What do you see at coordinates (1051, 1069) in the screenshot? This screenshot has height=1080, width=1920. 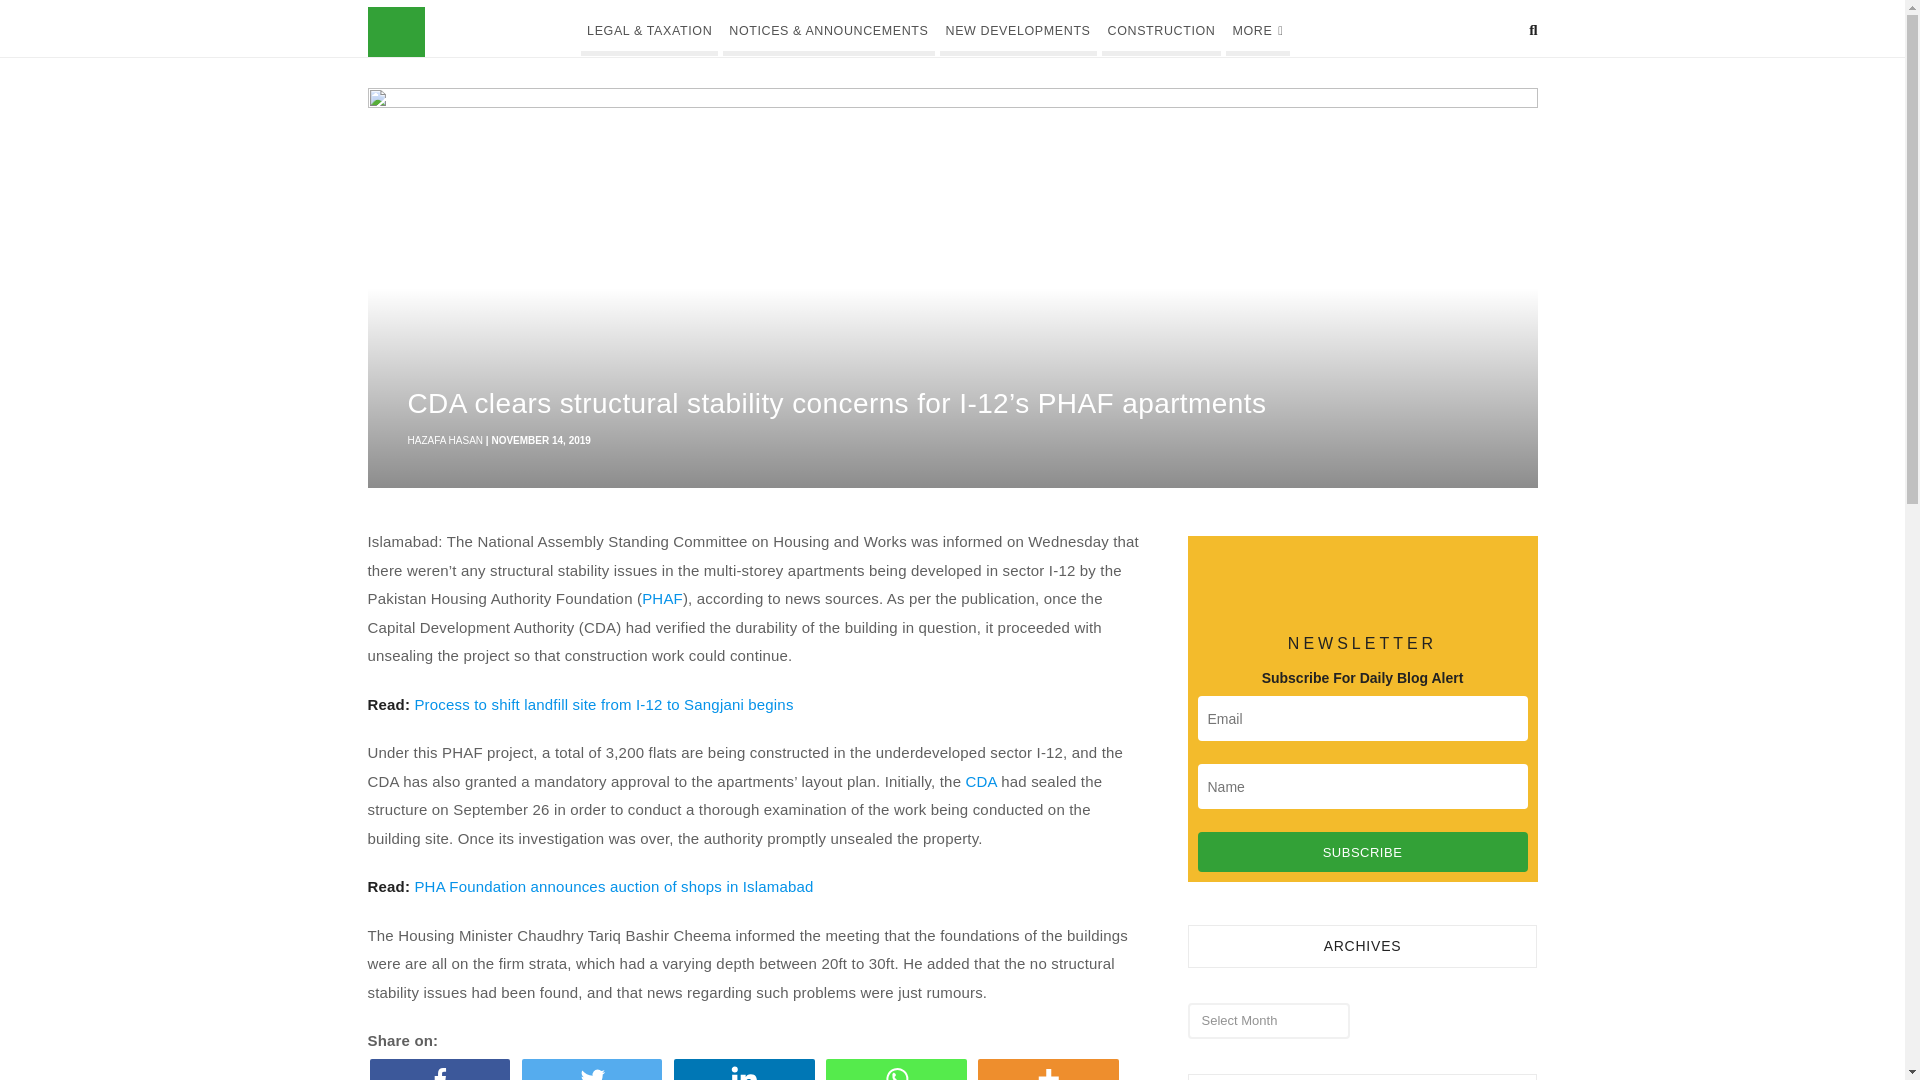 I see `More` at bounding box center [1051, 1069].